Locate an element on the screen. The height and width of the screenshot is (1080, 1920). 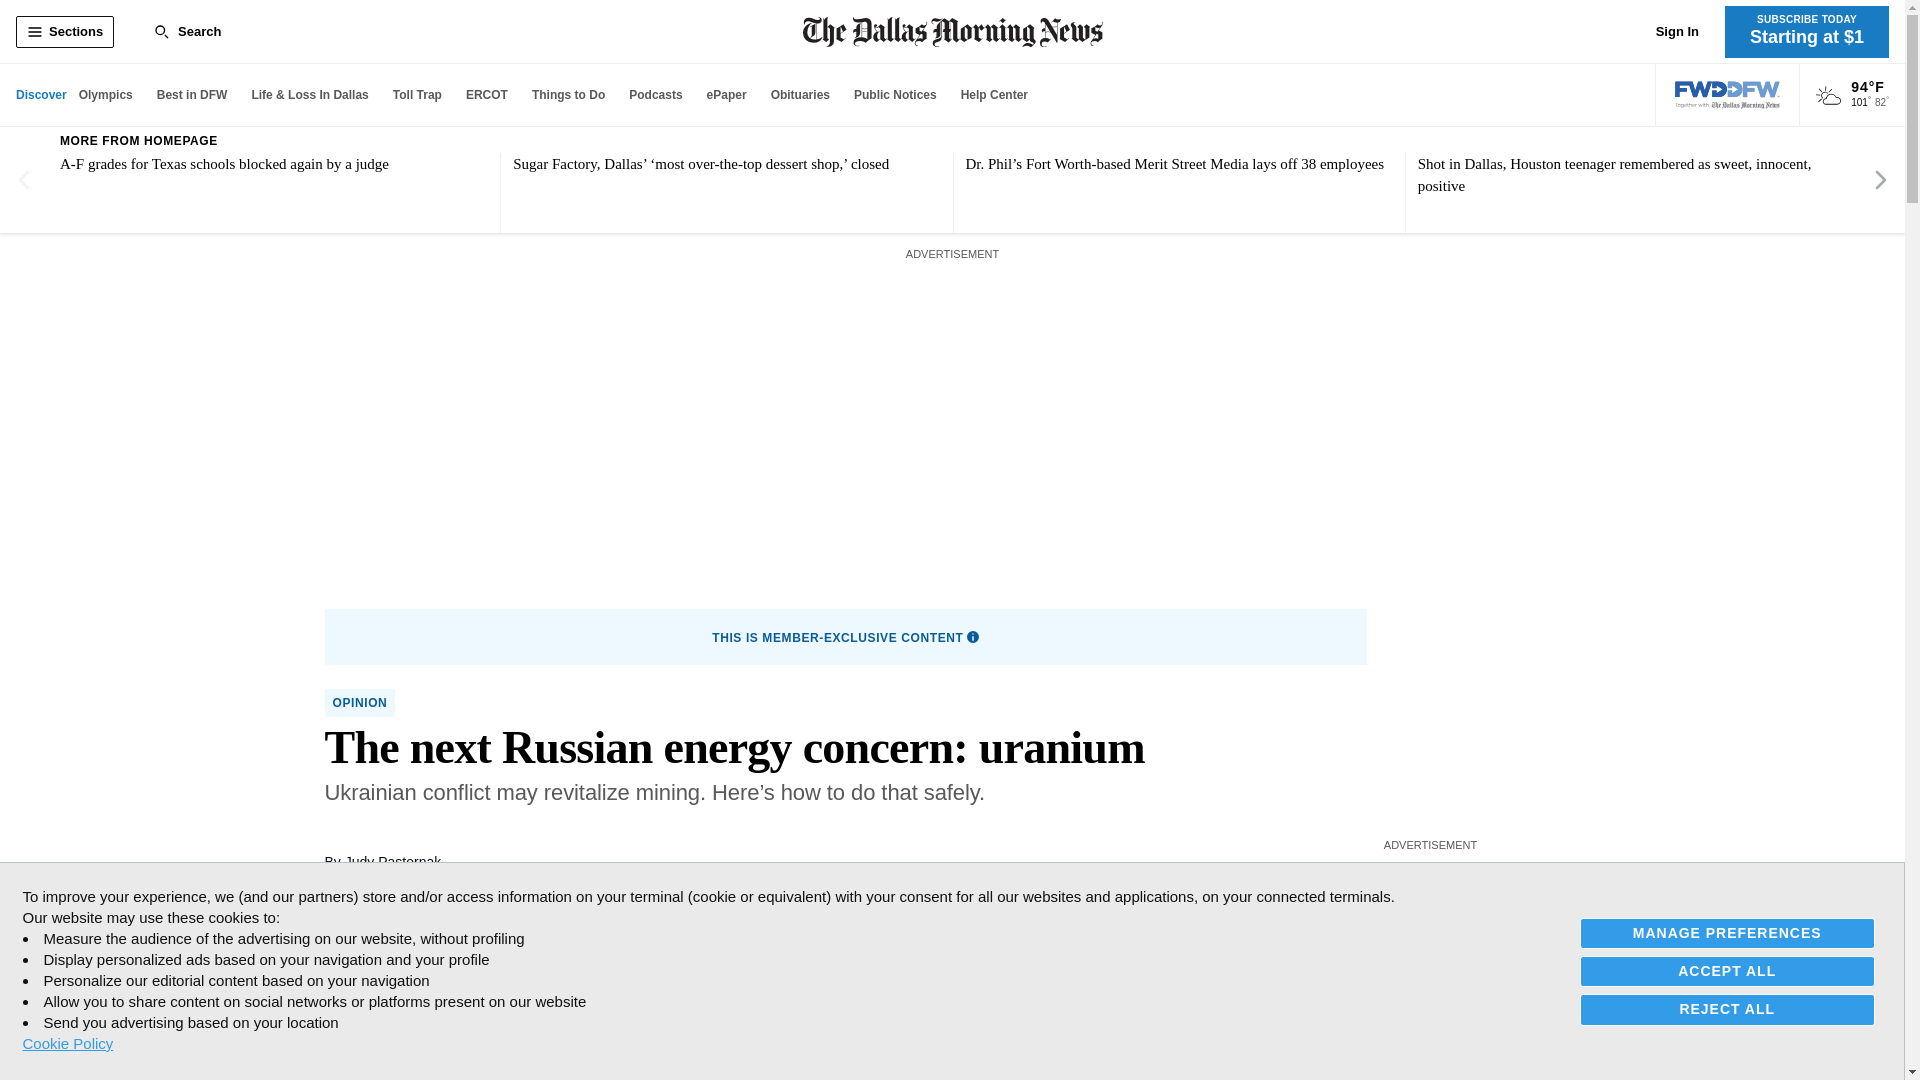
MANAGE PREFERENCES is located at coordinates (1728, 934).